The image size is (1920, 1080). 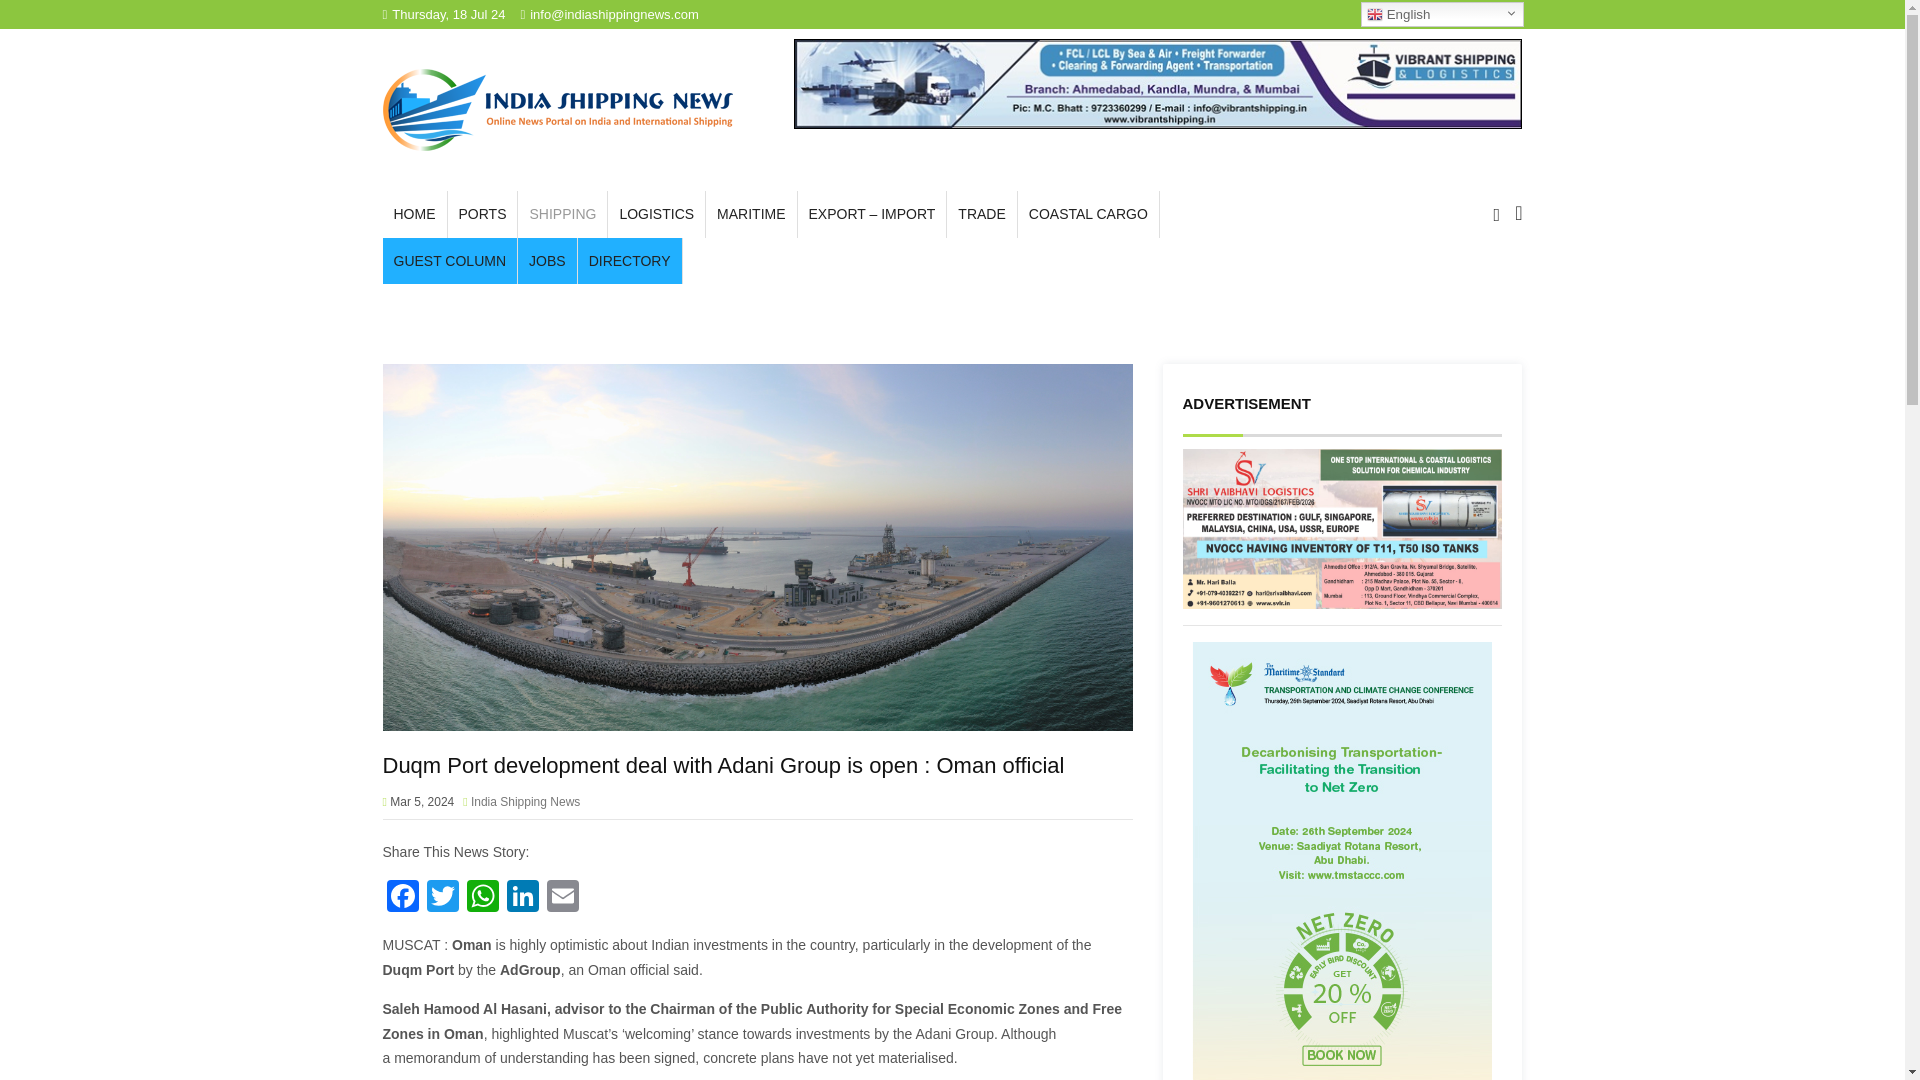 I want to click on COASTAL CARGO, so click(x=1088, y=214).